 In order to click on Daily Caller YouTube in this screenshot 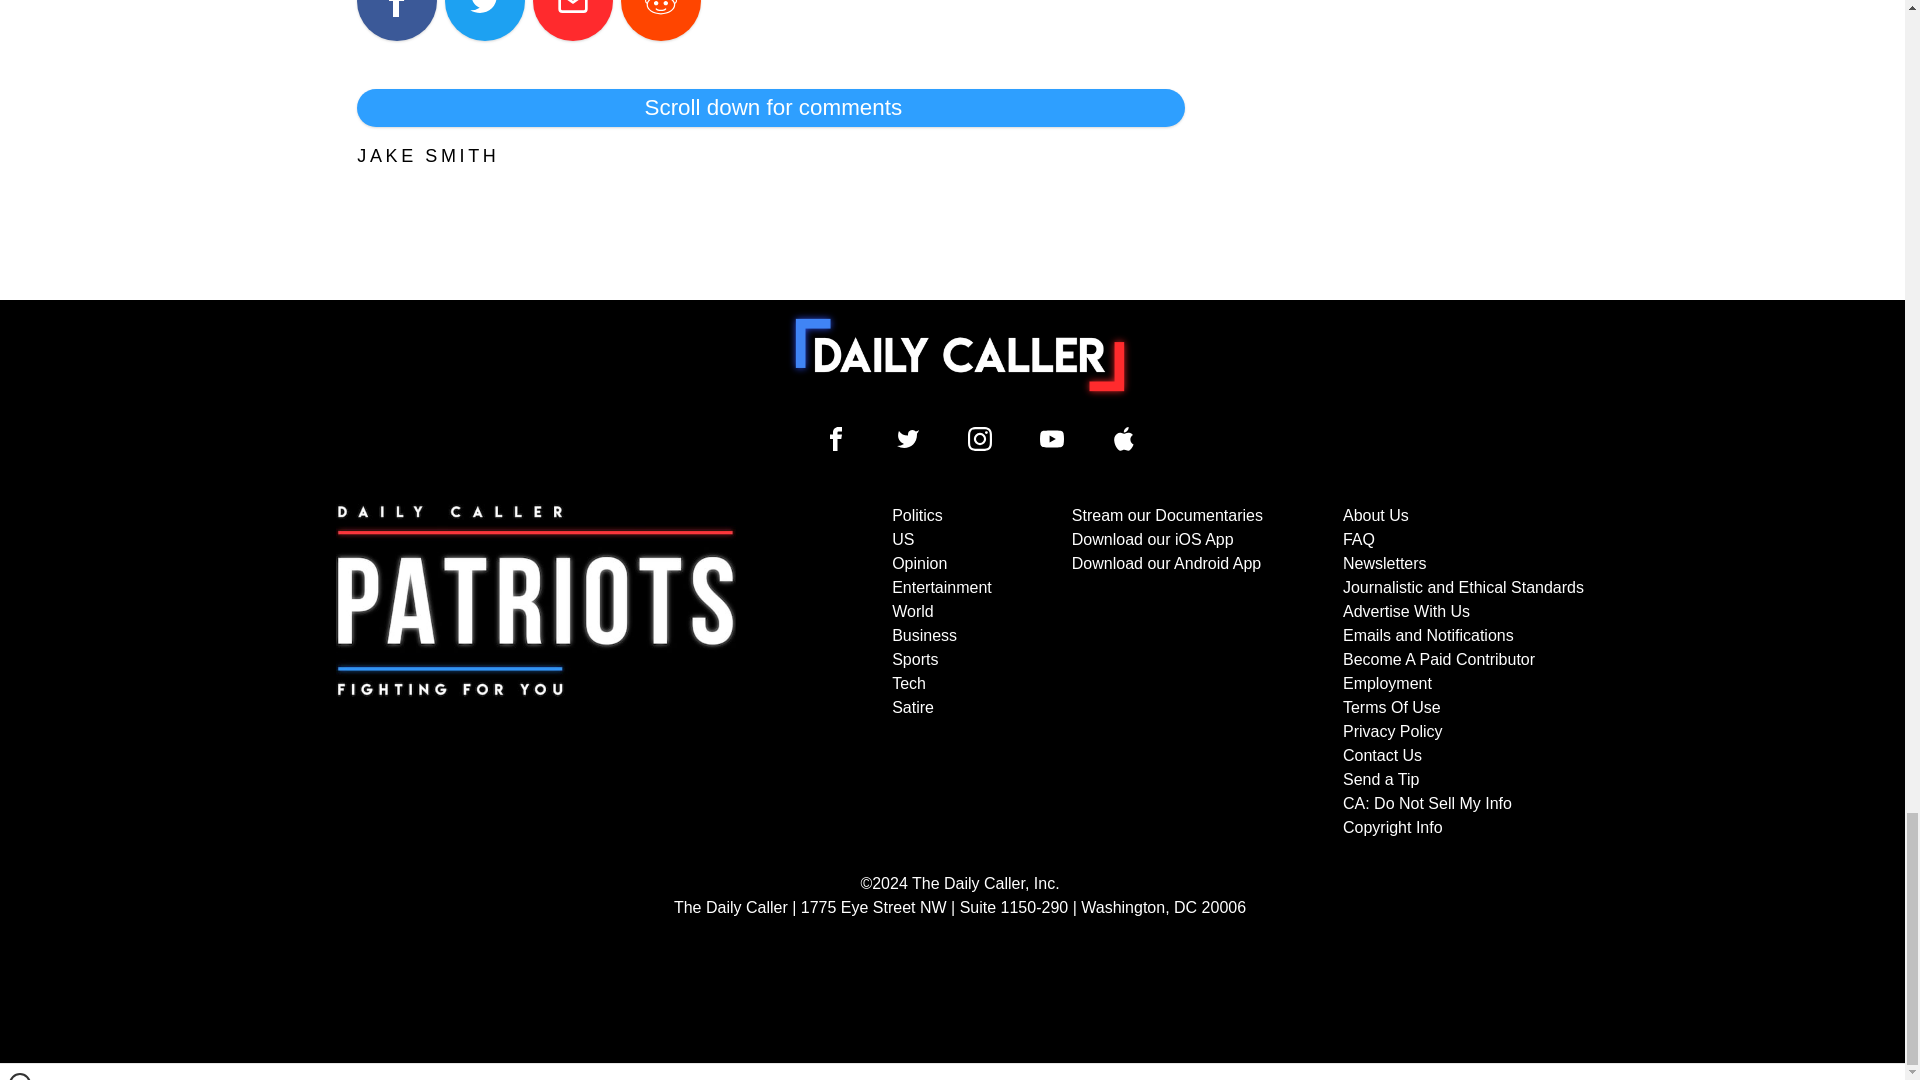, I will do `click(1124, 438)`.